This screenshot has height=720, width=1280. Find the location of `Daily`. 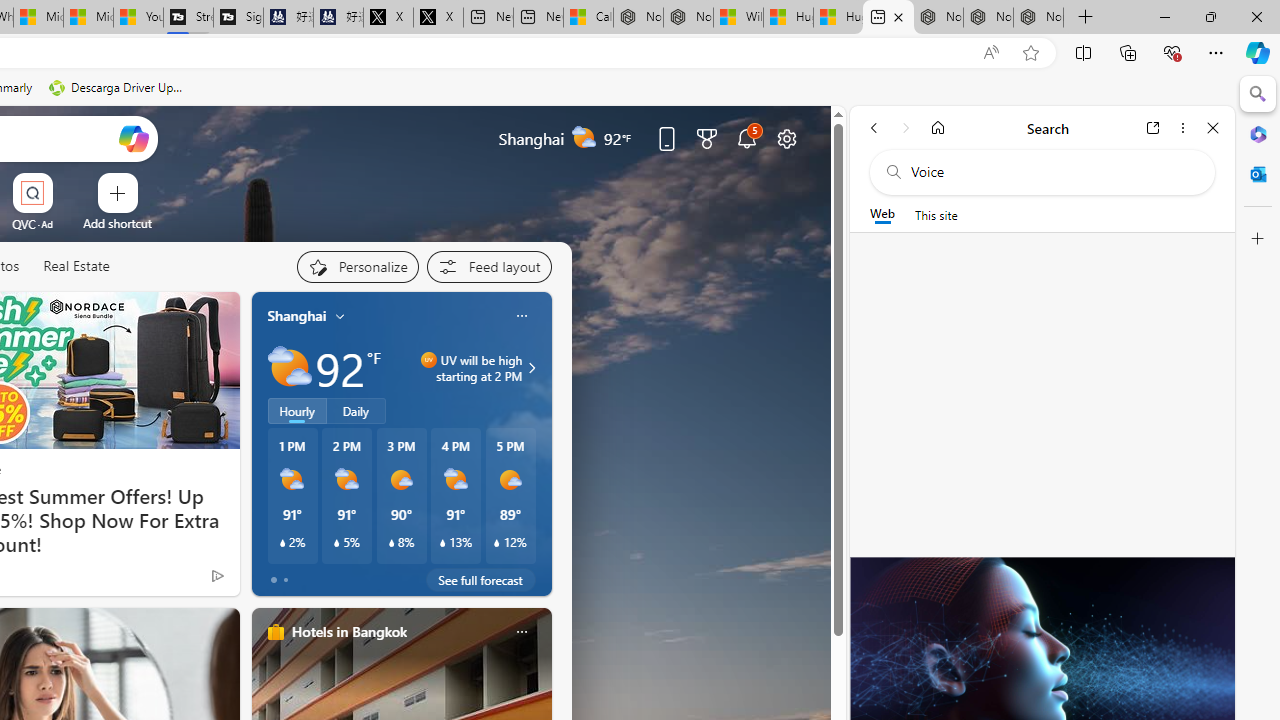

Daily is located at coordinates (356, 411).